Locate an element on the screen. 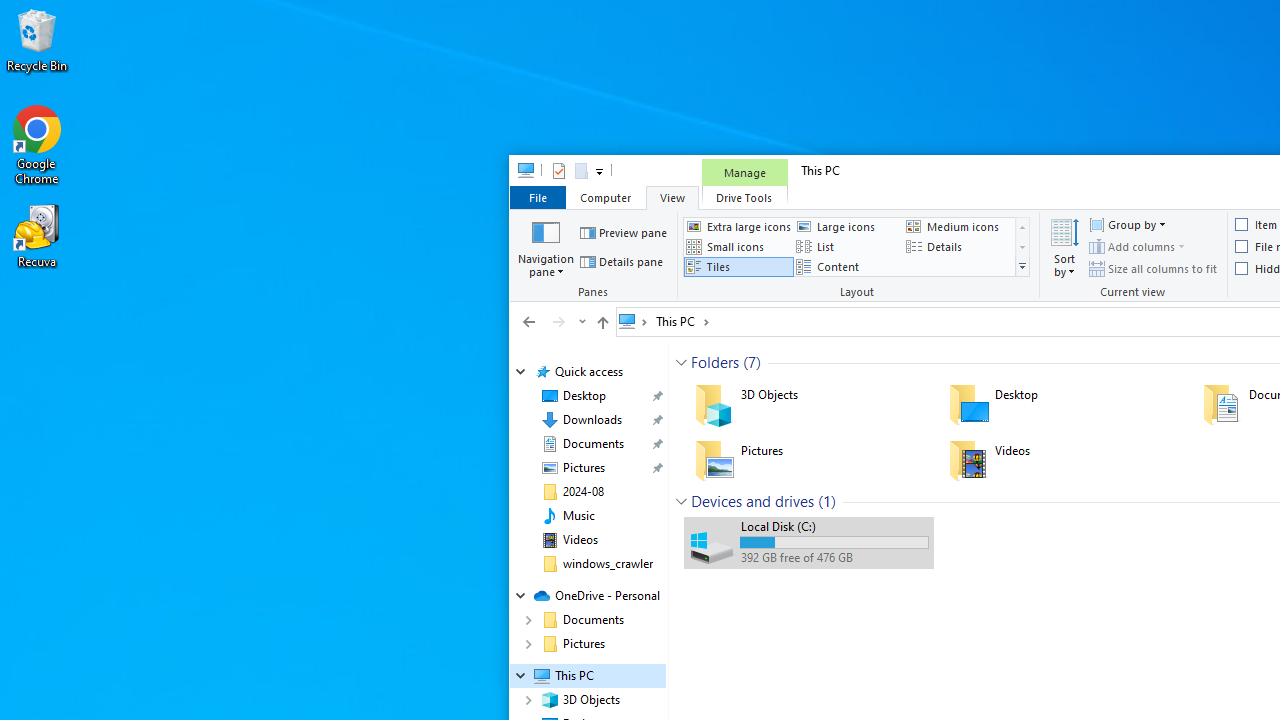 Image resolution: width=1280 pixels, height=720 pixels. Add columns is located at coordinates (1136, 246).